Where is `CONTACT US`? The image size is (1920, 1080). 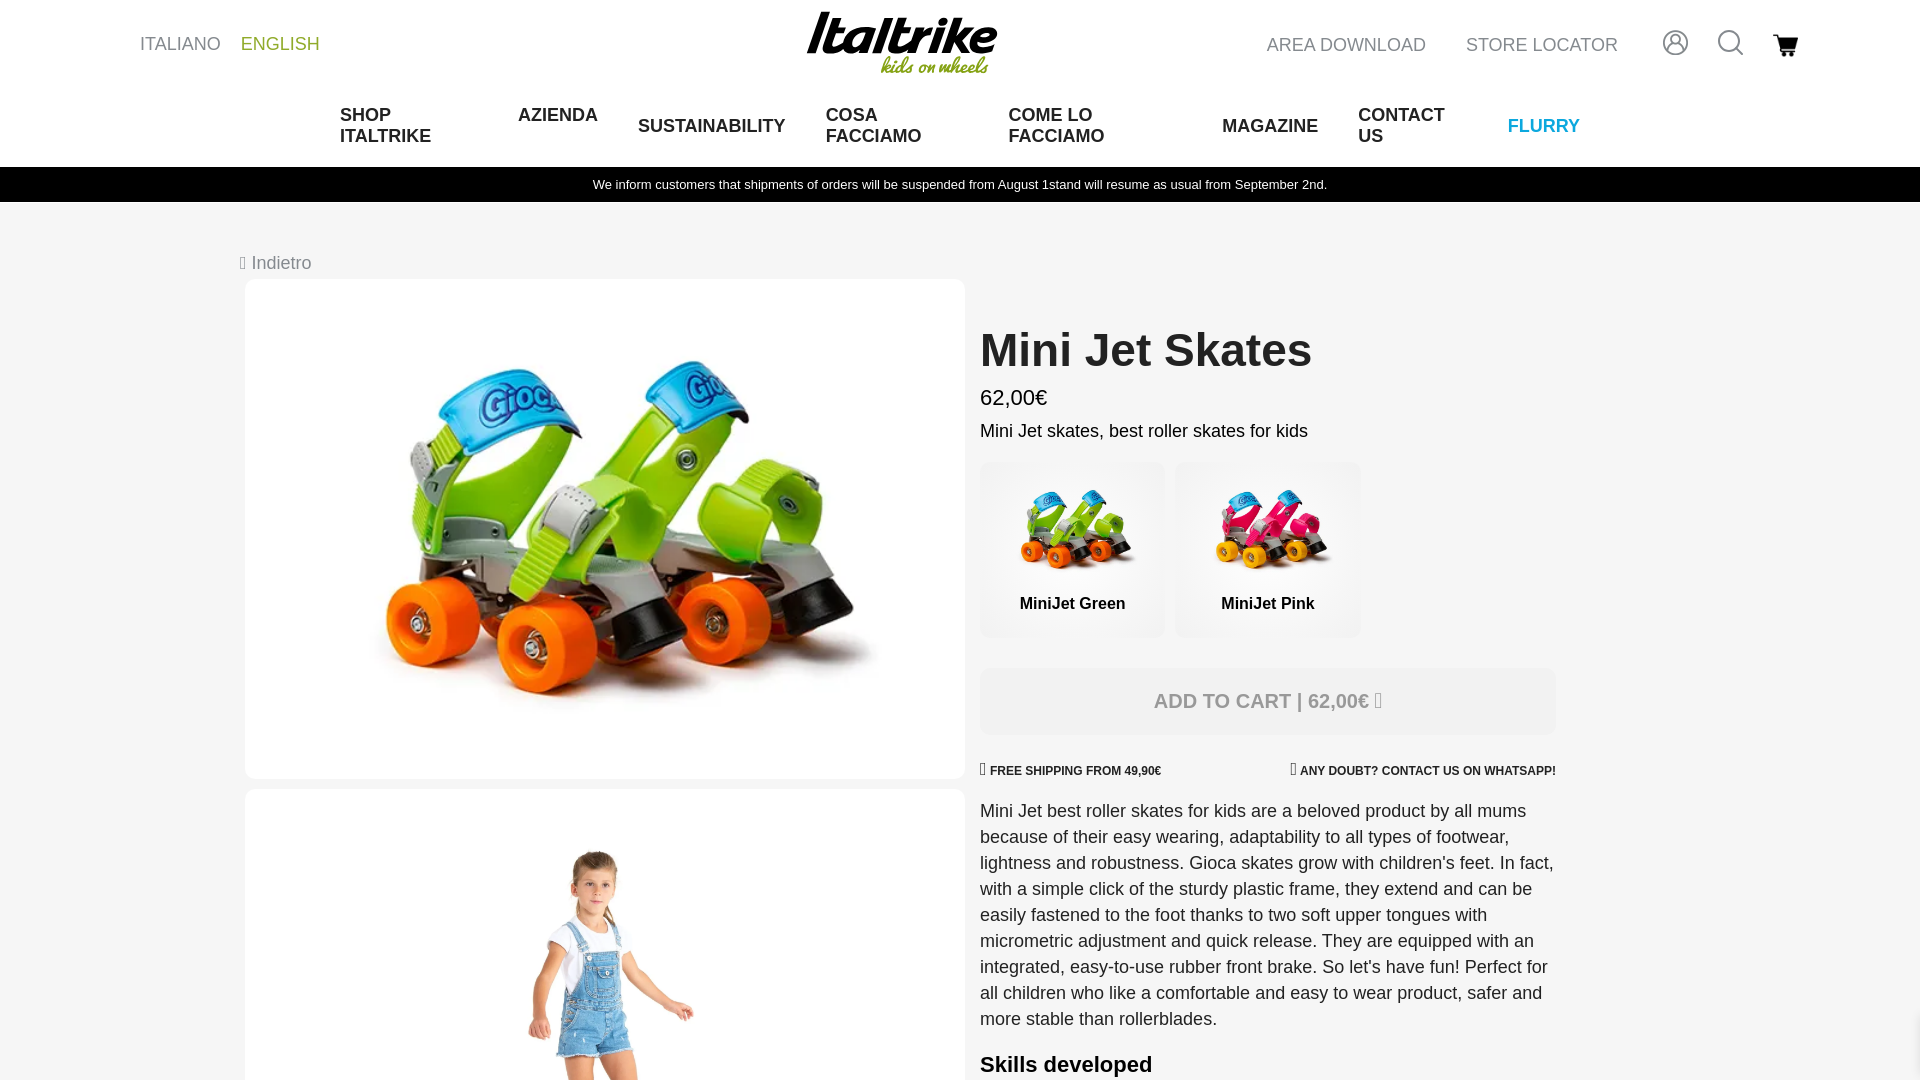
CONTACT US is located at coordinates (1412, 125).